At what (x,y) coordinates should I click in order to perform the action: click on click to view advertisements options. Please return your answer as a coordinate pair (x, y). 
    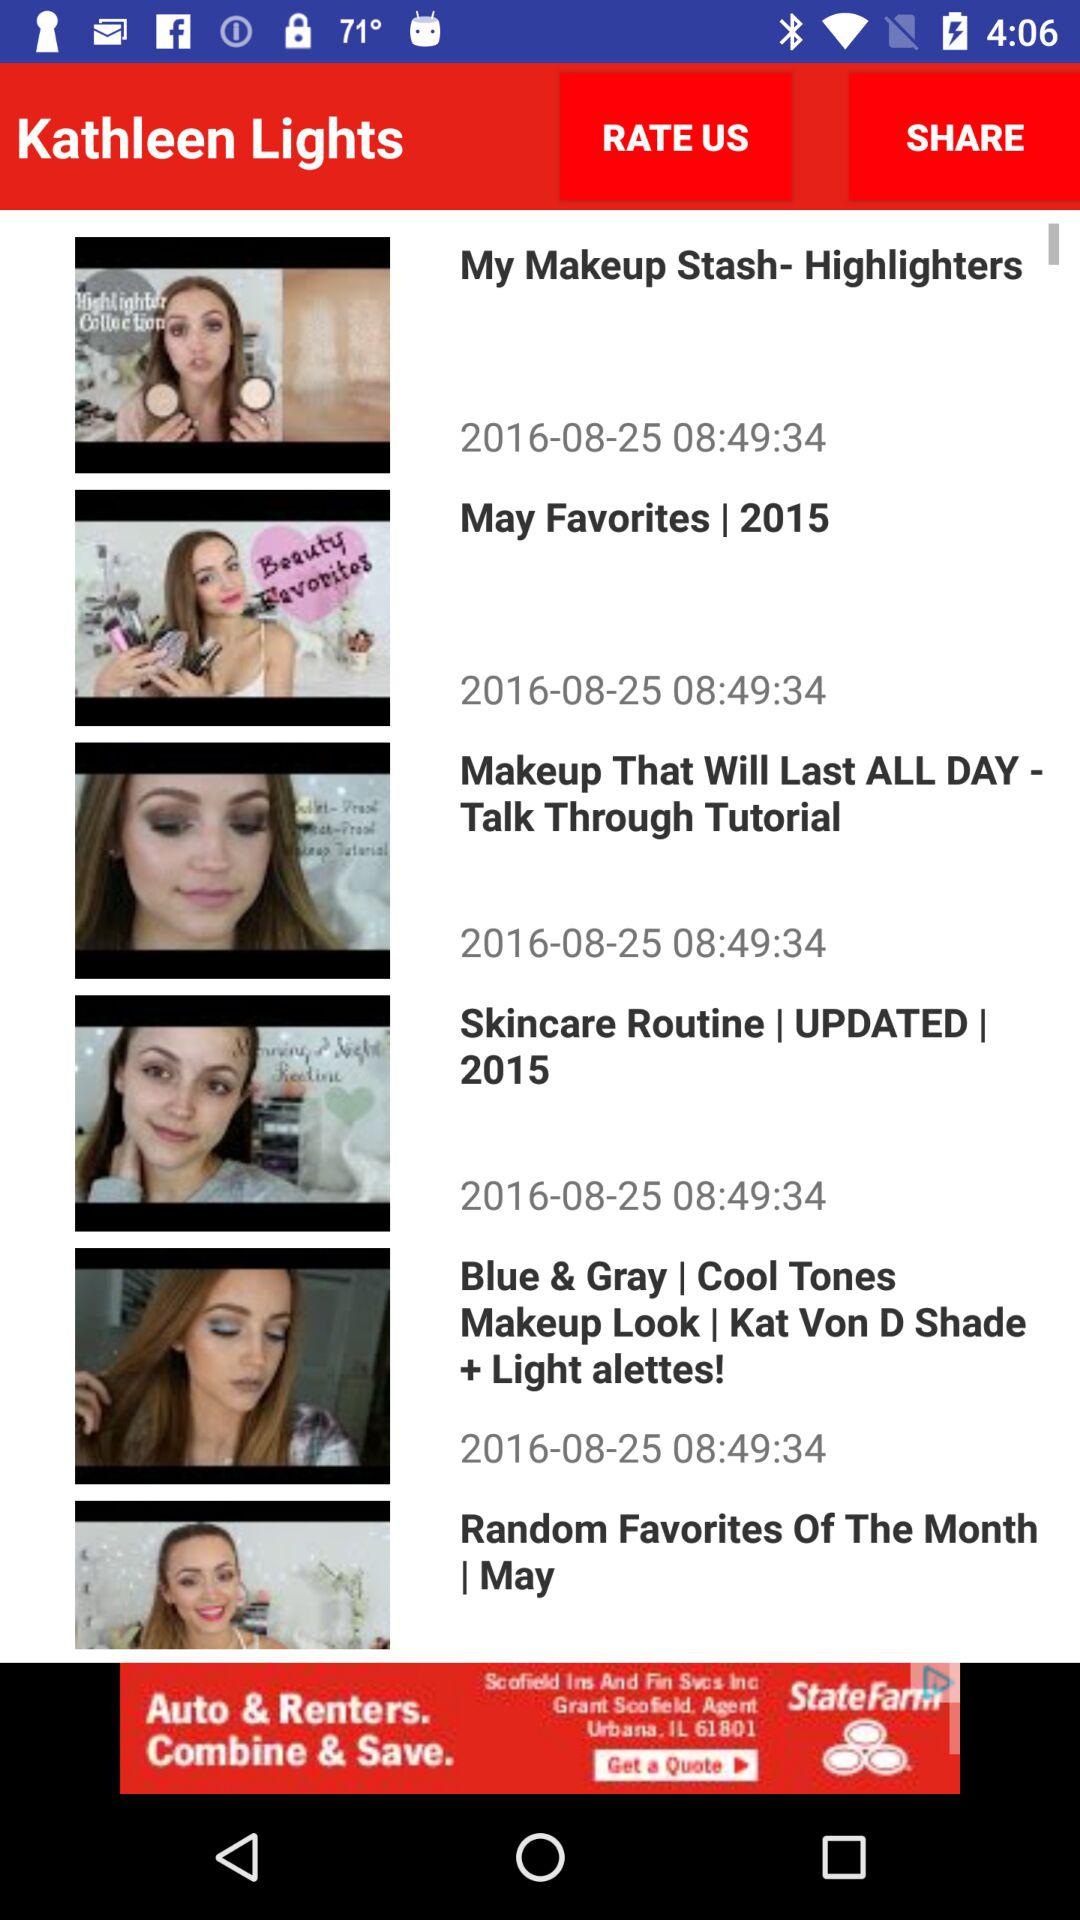
    Looking at the image, I should click on (540, 1728).